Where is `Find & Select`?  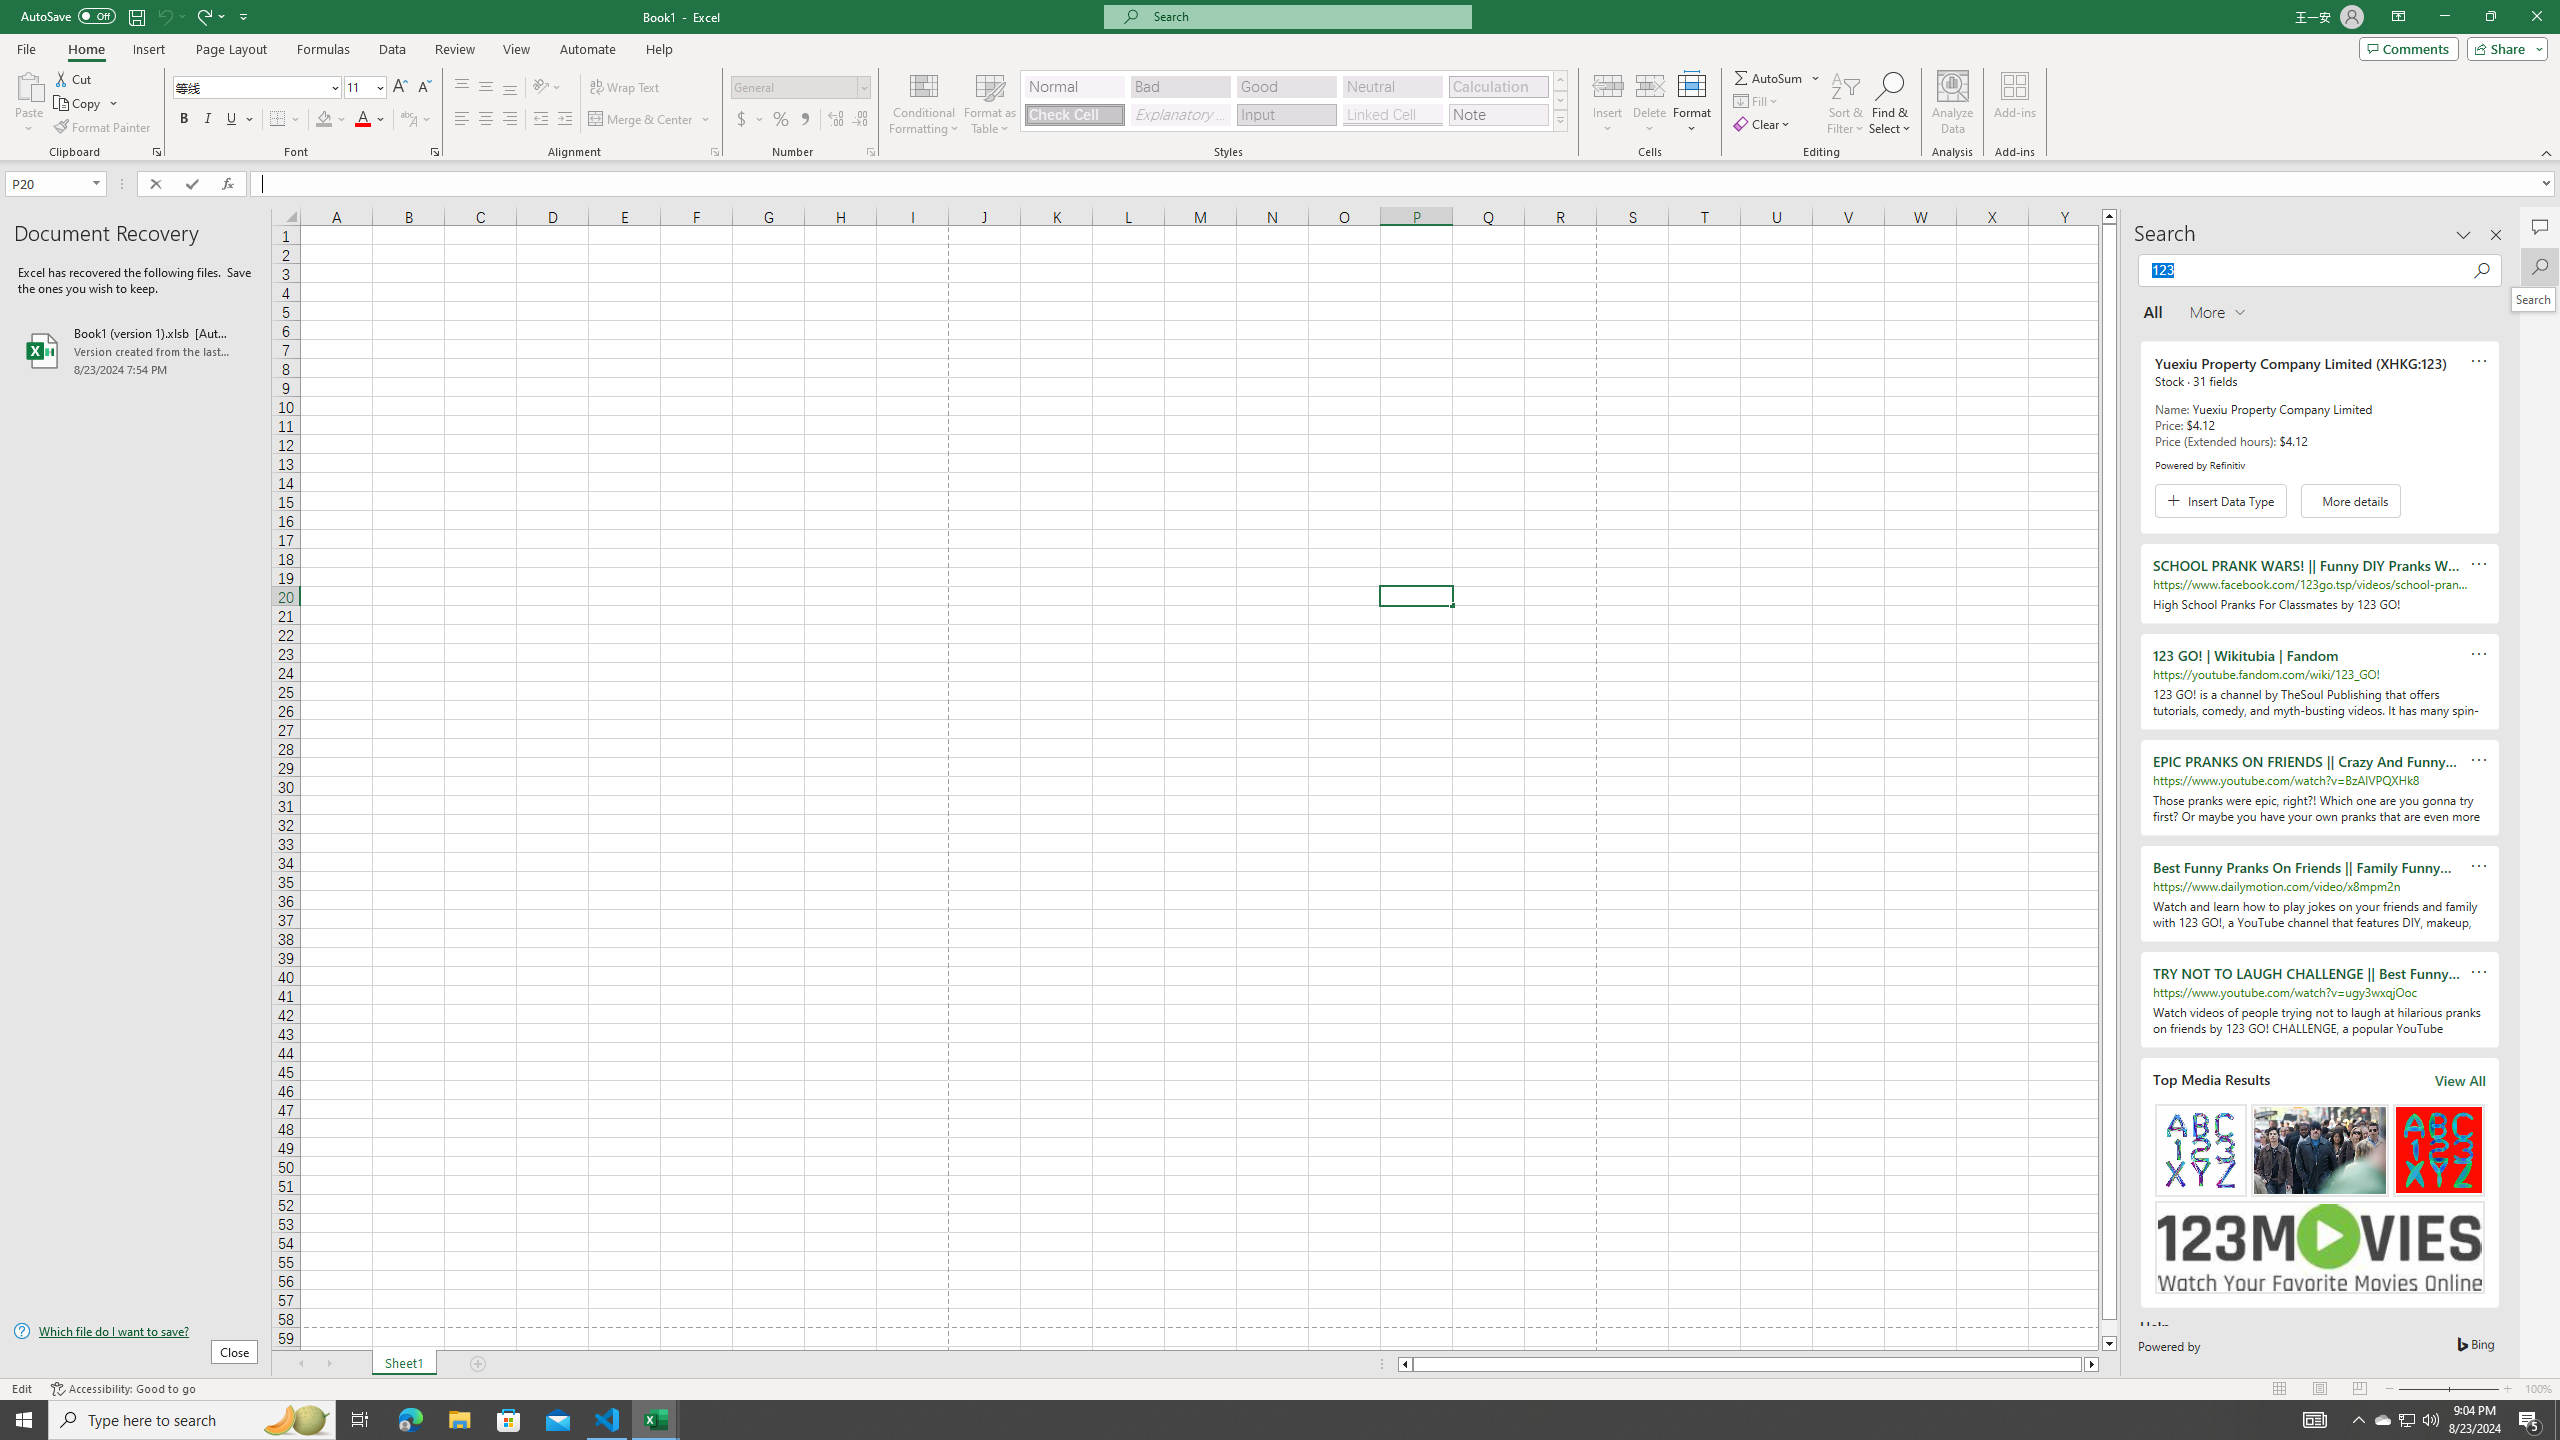
Find & Select is located at coordinates (1890, 103).